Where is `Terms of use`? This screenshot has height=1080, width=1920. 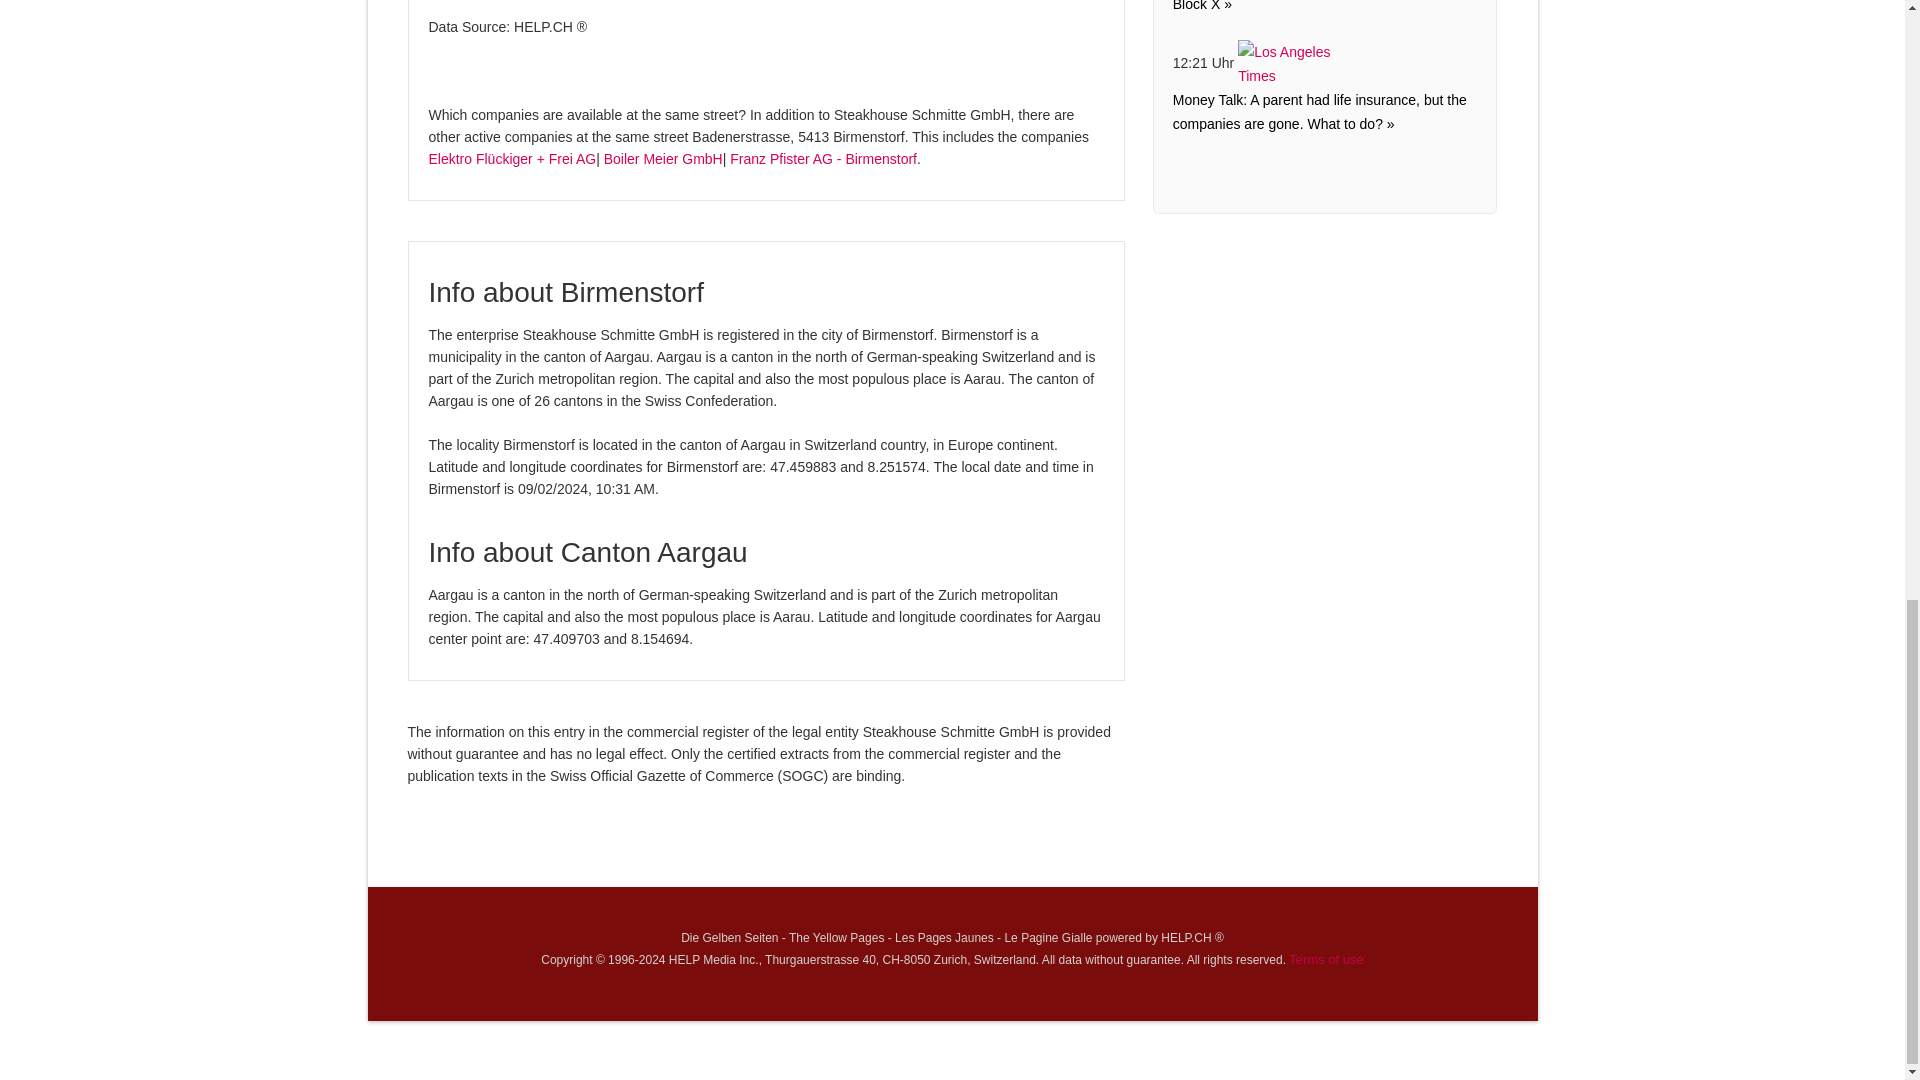
Terms of use is located at coordinates (1326, 958).